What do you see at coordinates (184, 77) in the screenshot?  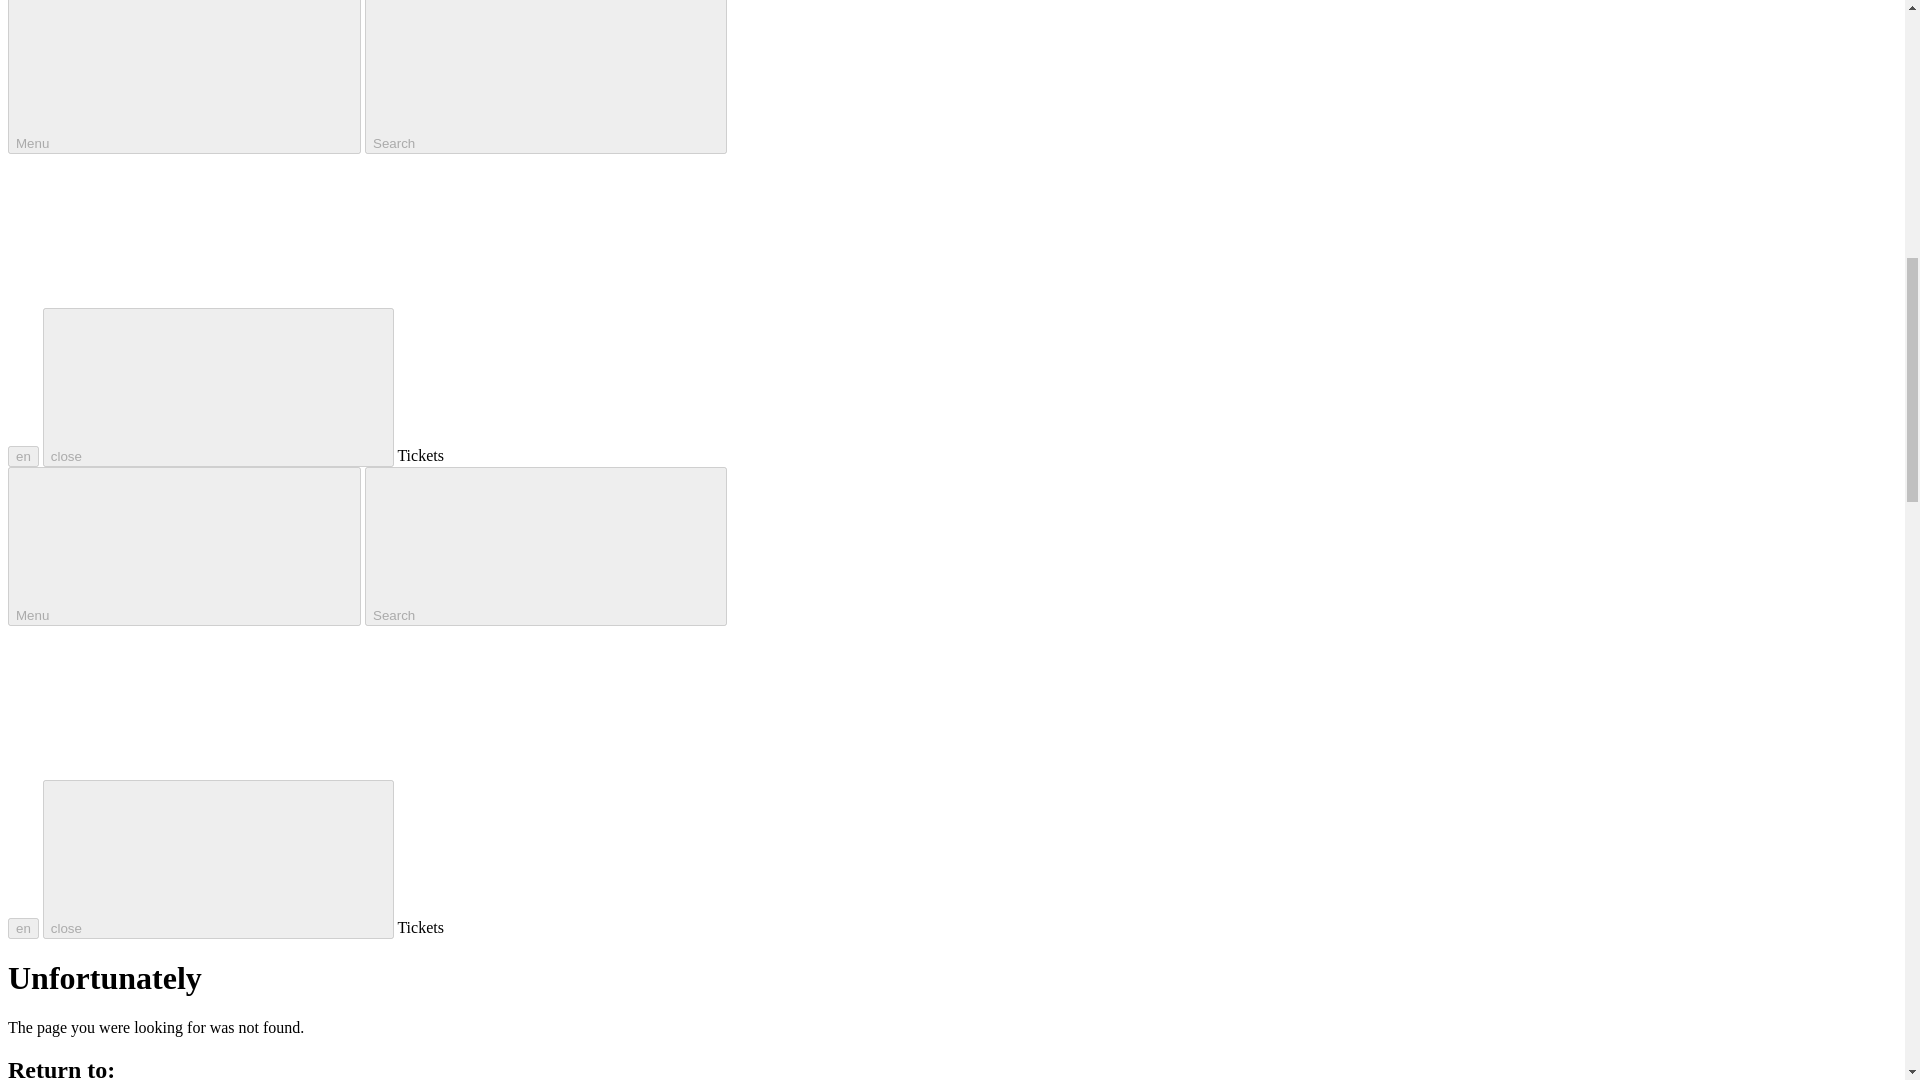 I see `Menu` at bounding box center [184, 77].